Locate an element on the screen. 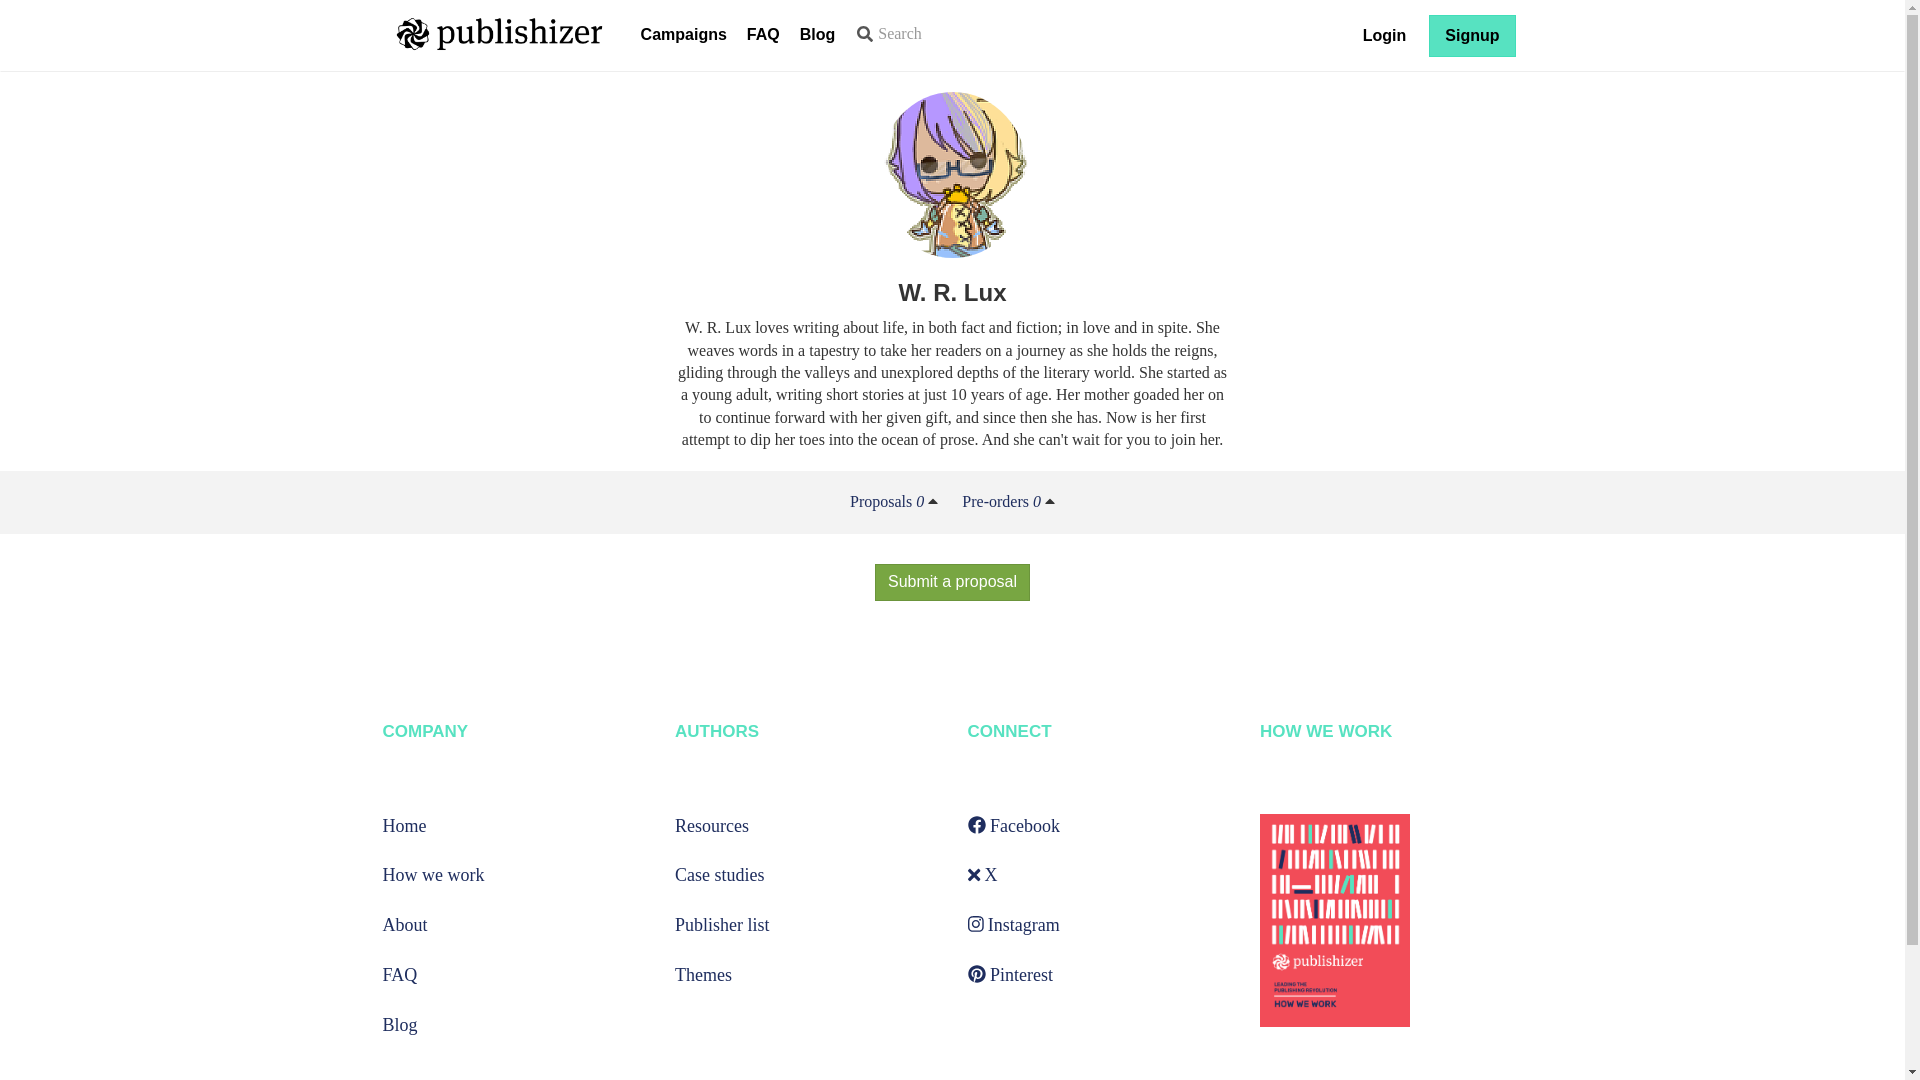 This screenshot has height=1080, width=1920. Pre-orders 0 is located at coordinates (1000, 500).